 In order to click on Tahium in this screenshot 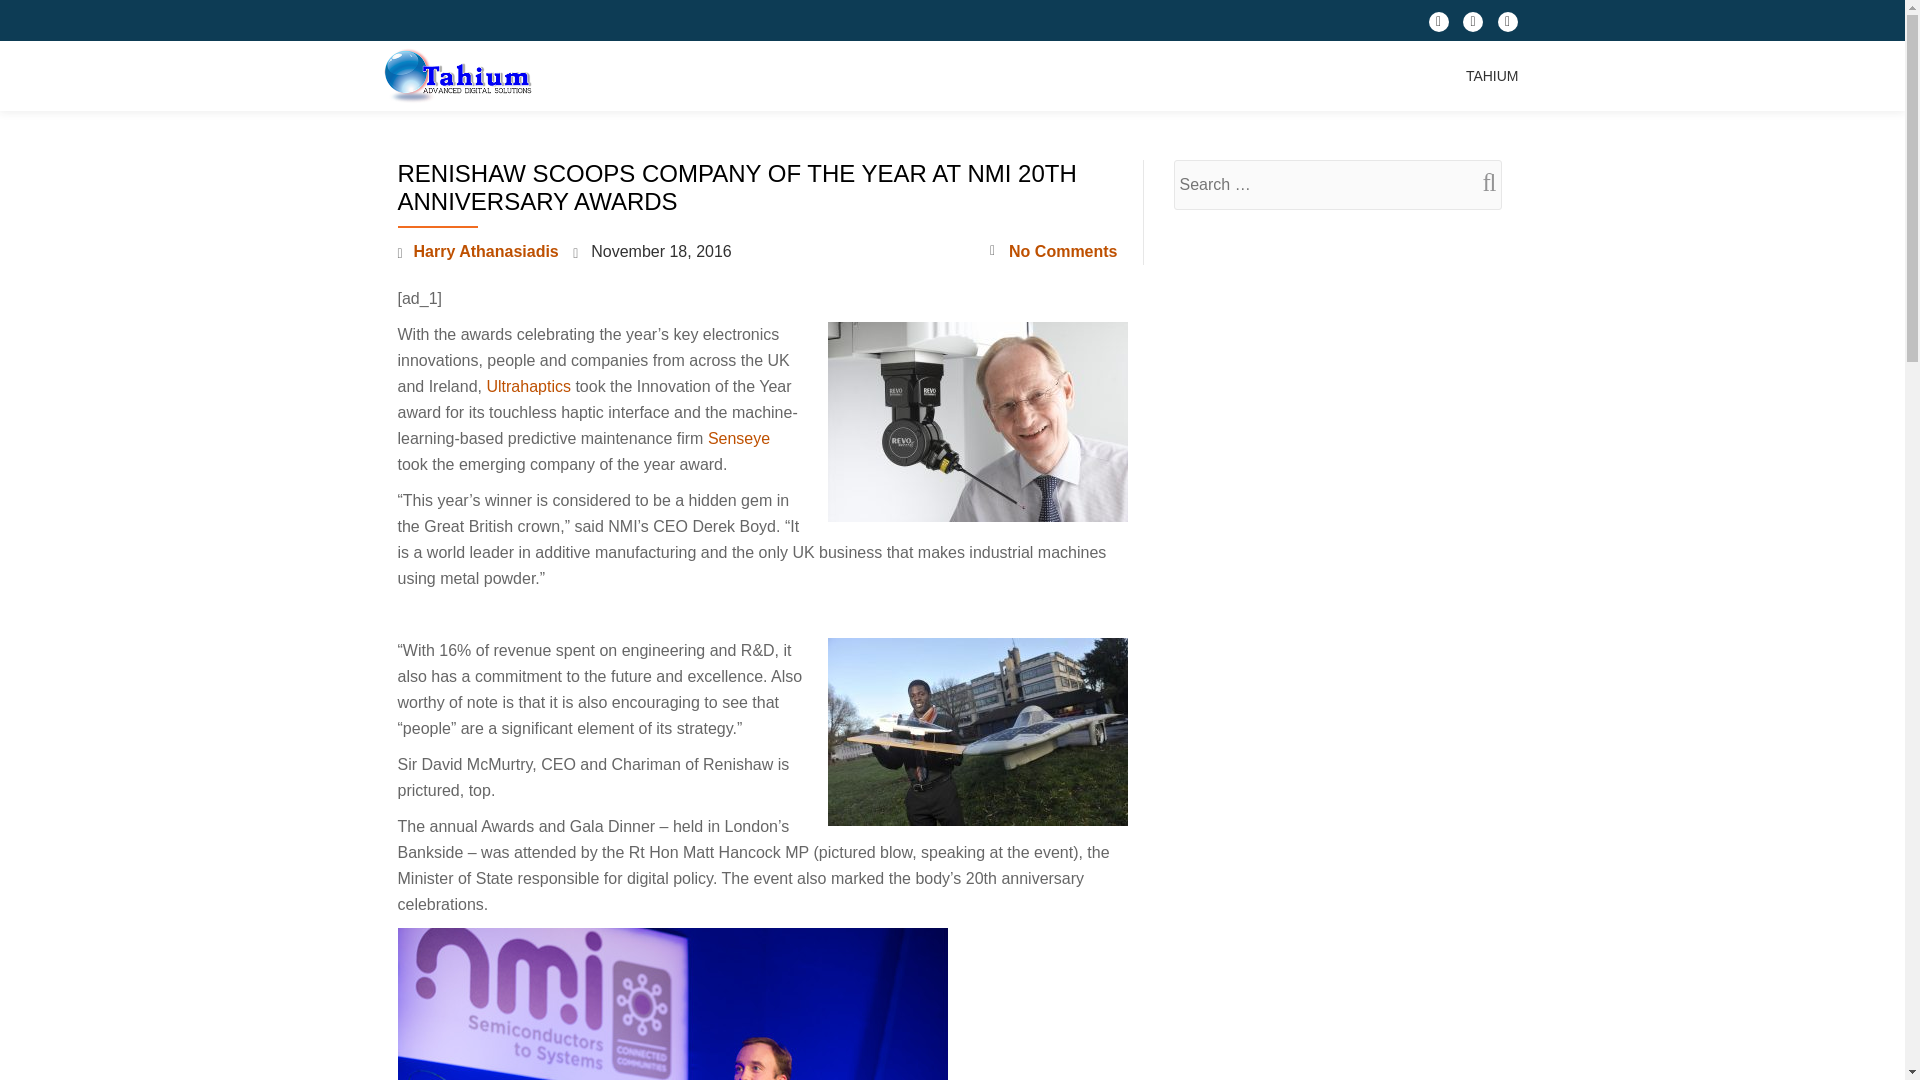, I will do `click(460, 76)`.